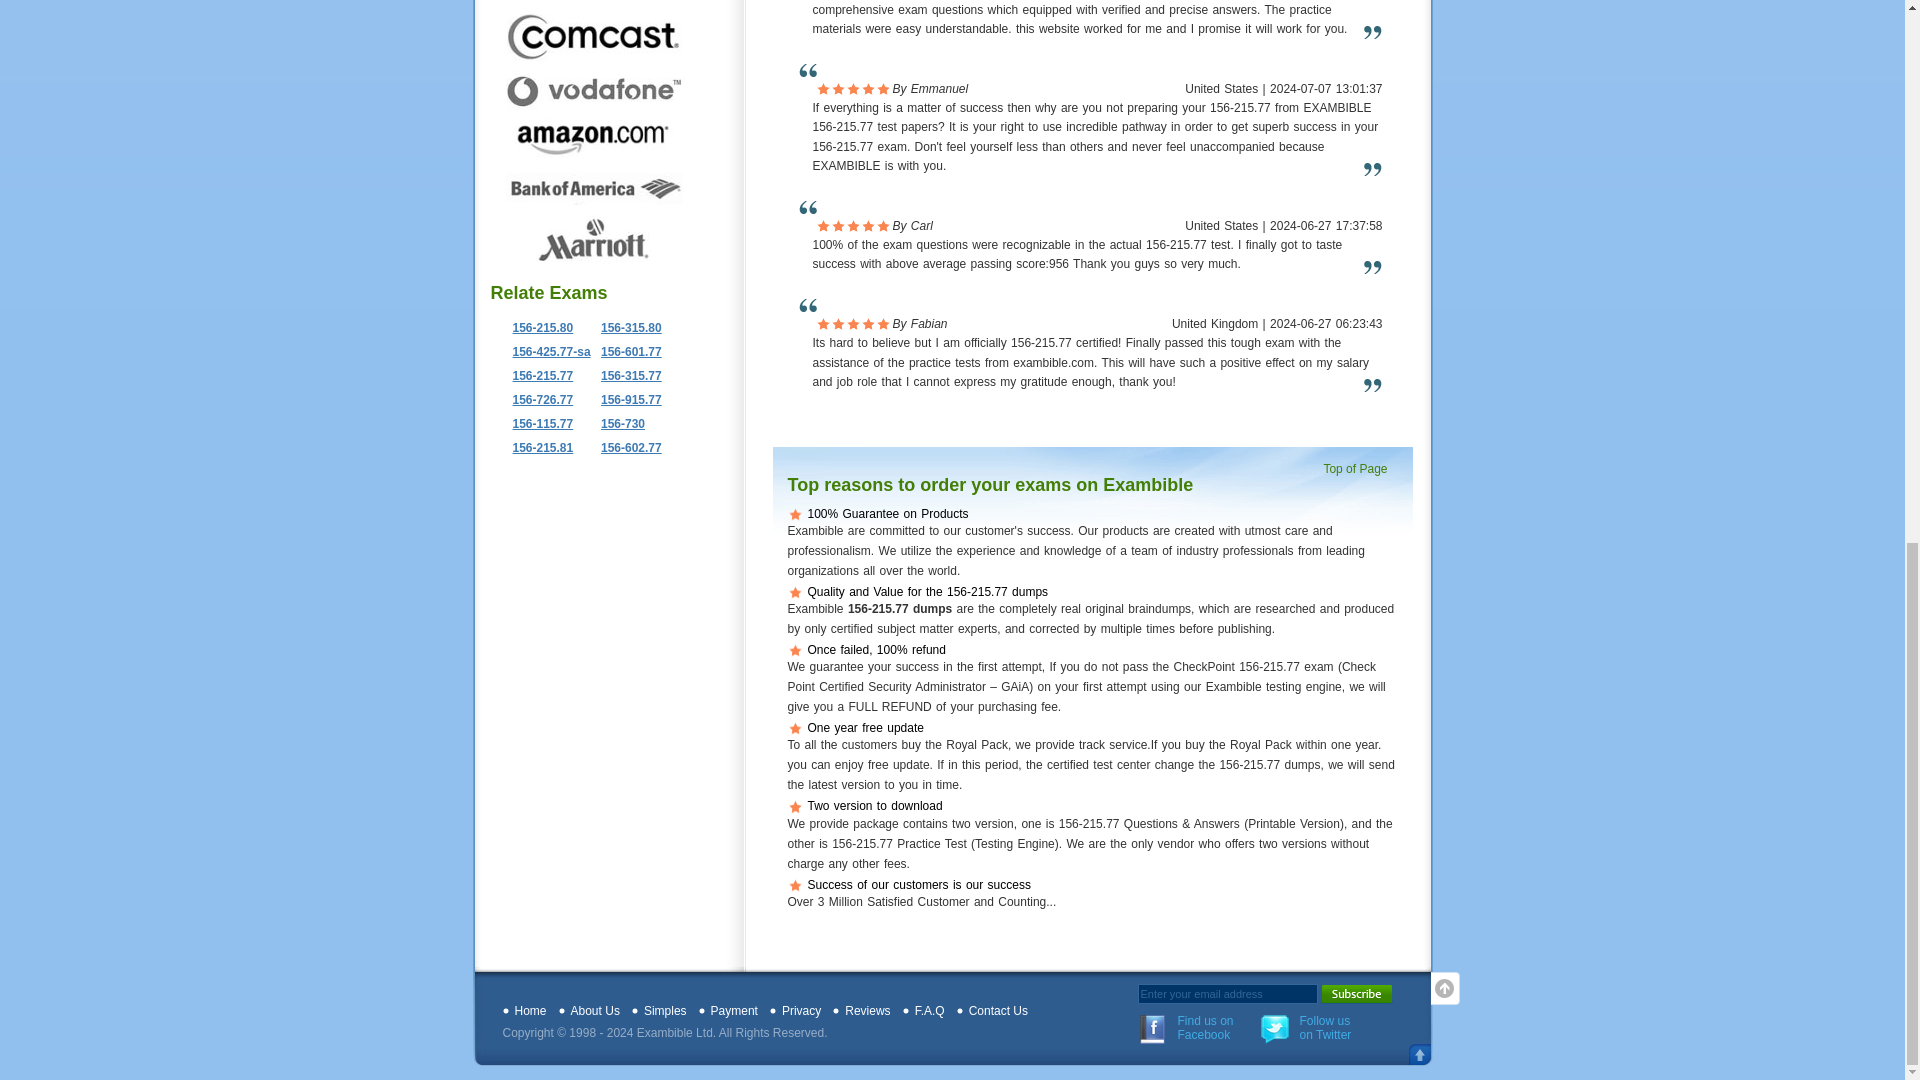 The image size is (1920, 1080). I want to click on 156-215.81, so click(536, 447).